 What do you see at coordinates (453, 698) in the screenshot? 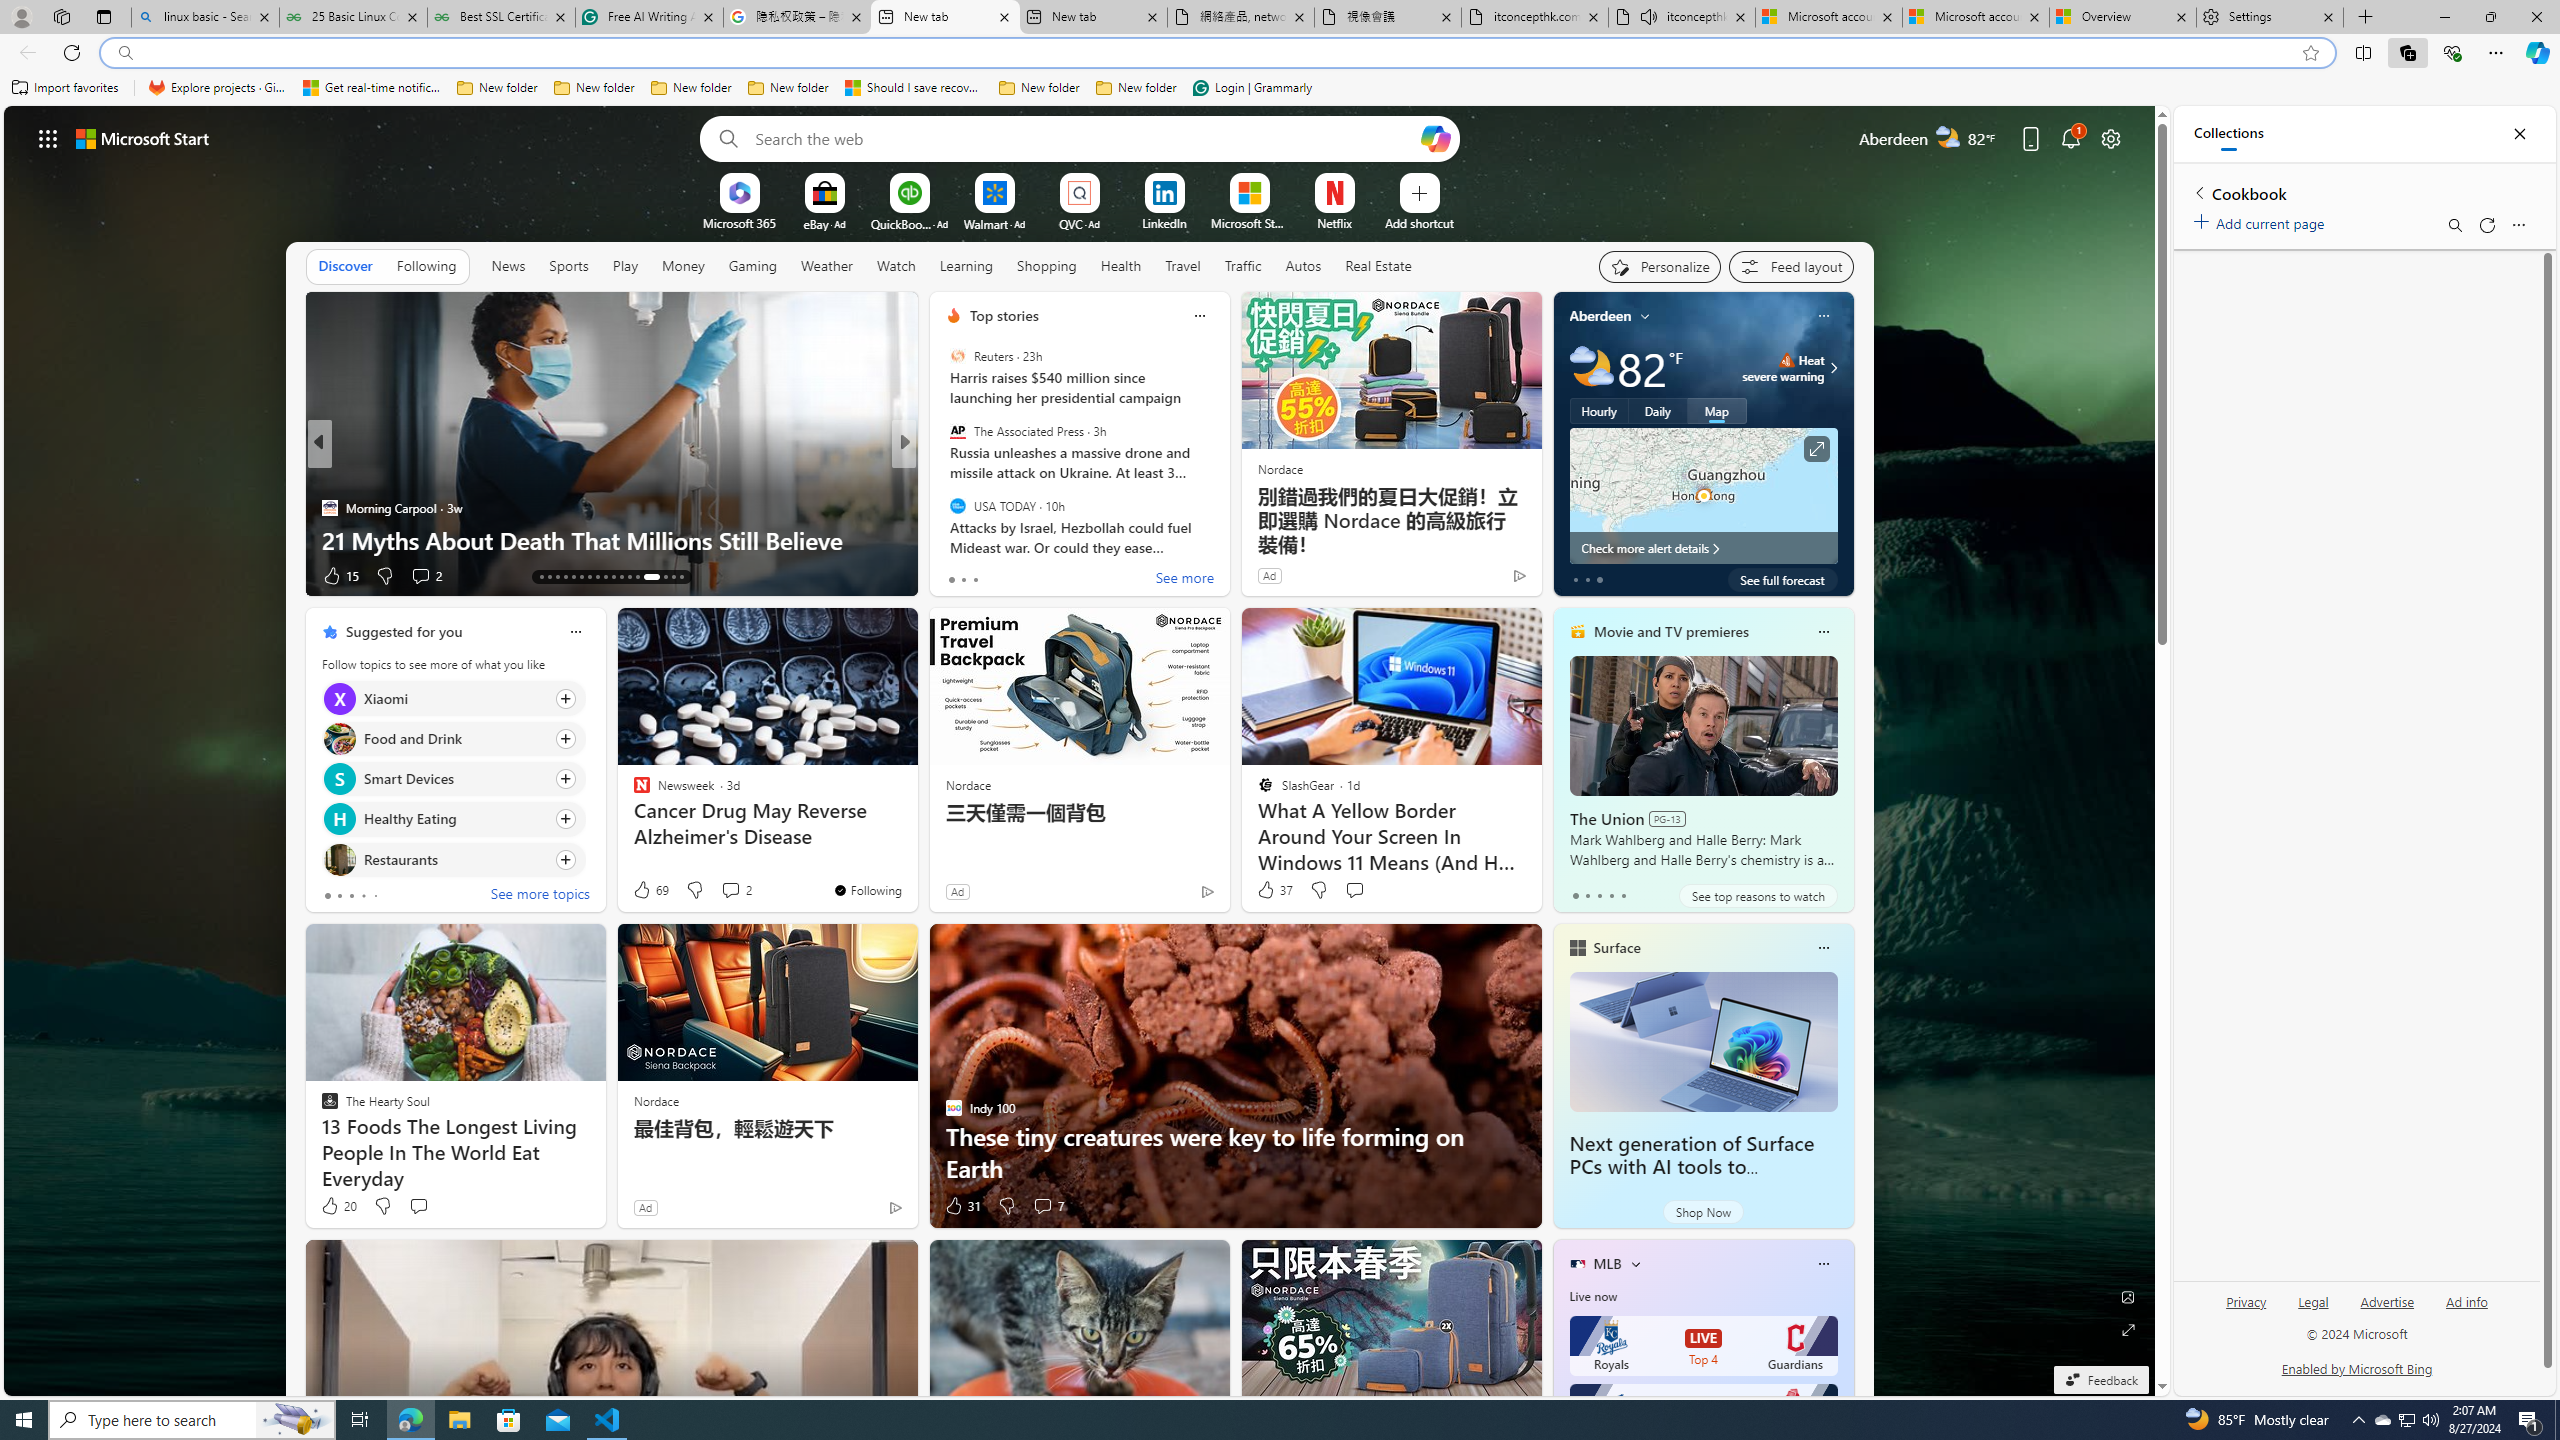
I see `Click to follow topic Xiaomi` at bounding box center [453, 698].